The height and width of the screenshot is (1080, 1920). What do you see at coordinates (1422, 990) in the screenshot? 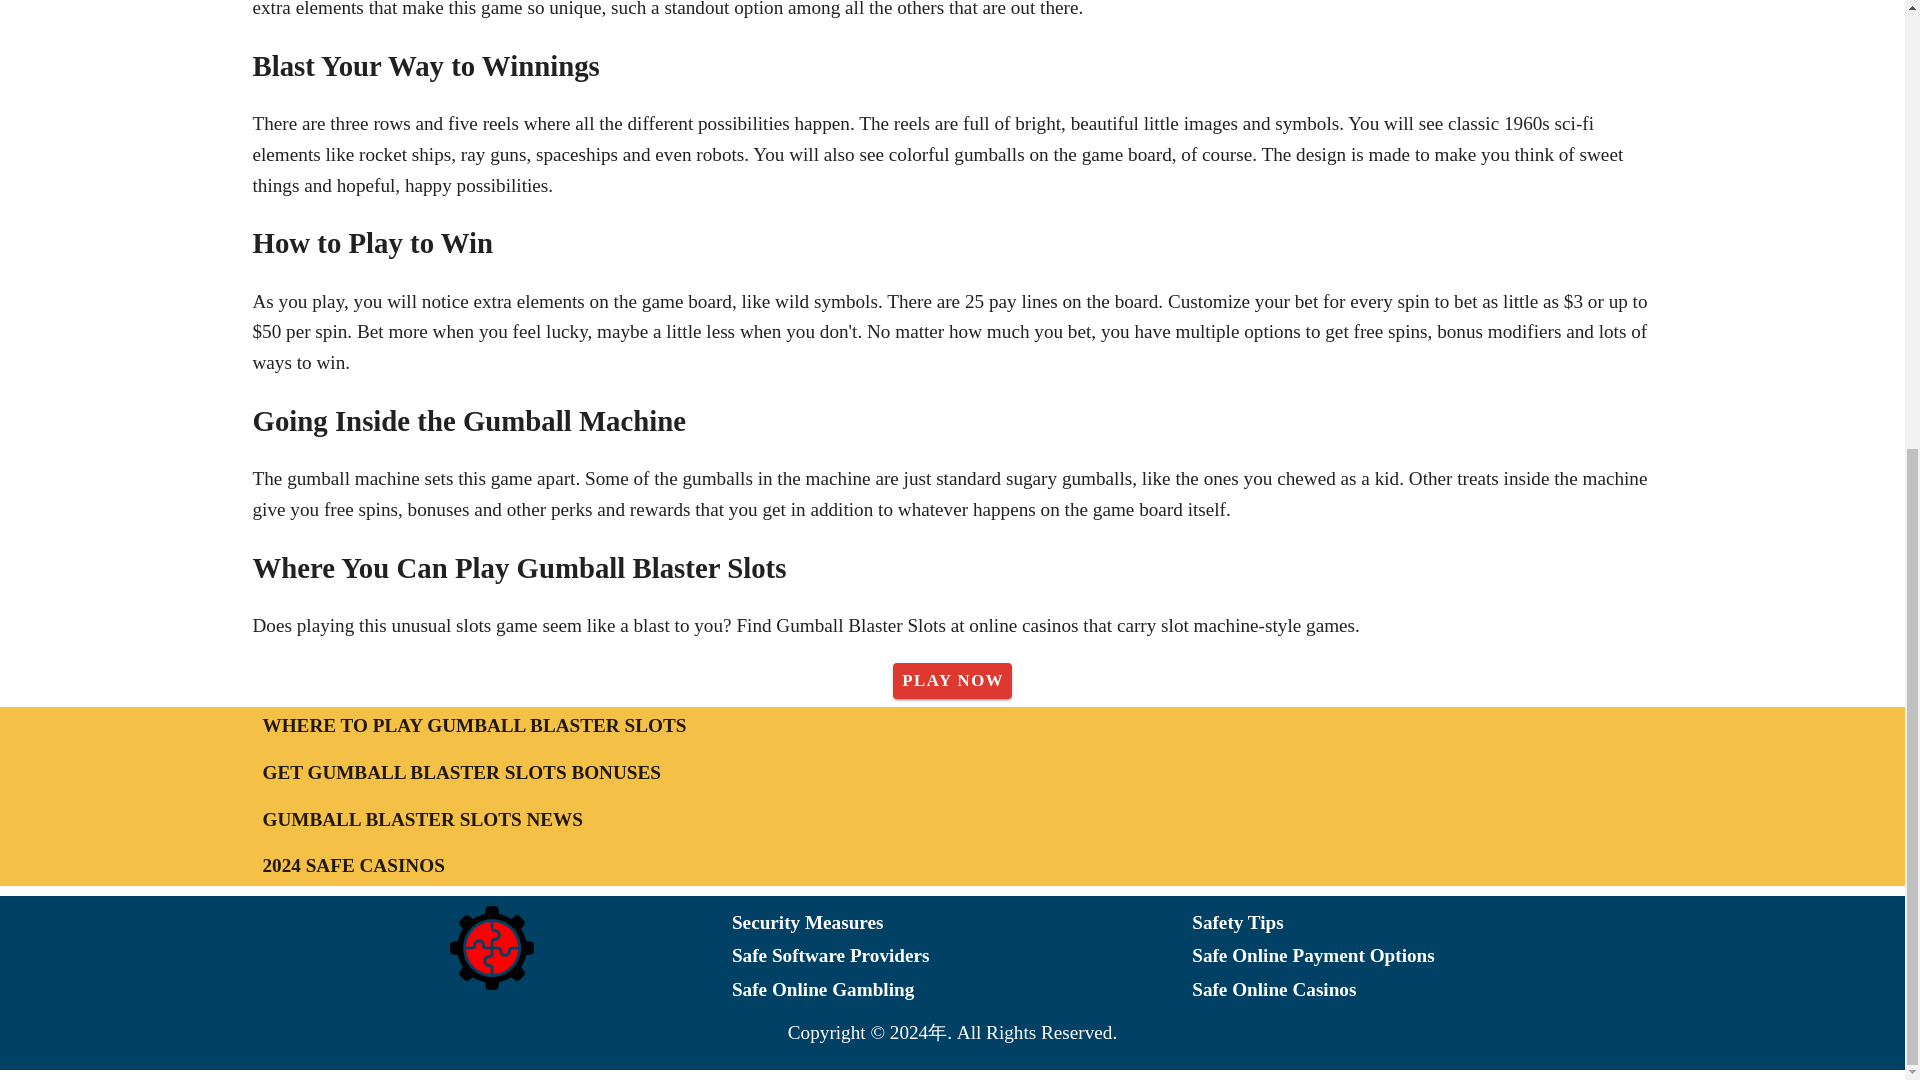
I see `Safe Online Casinos` at bounding box center [1422, 990].